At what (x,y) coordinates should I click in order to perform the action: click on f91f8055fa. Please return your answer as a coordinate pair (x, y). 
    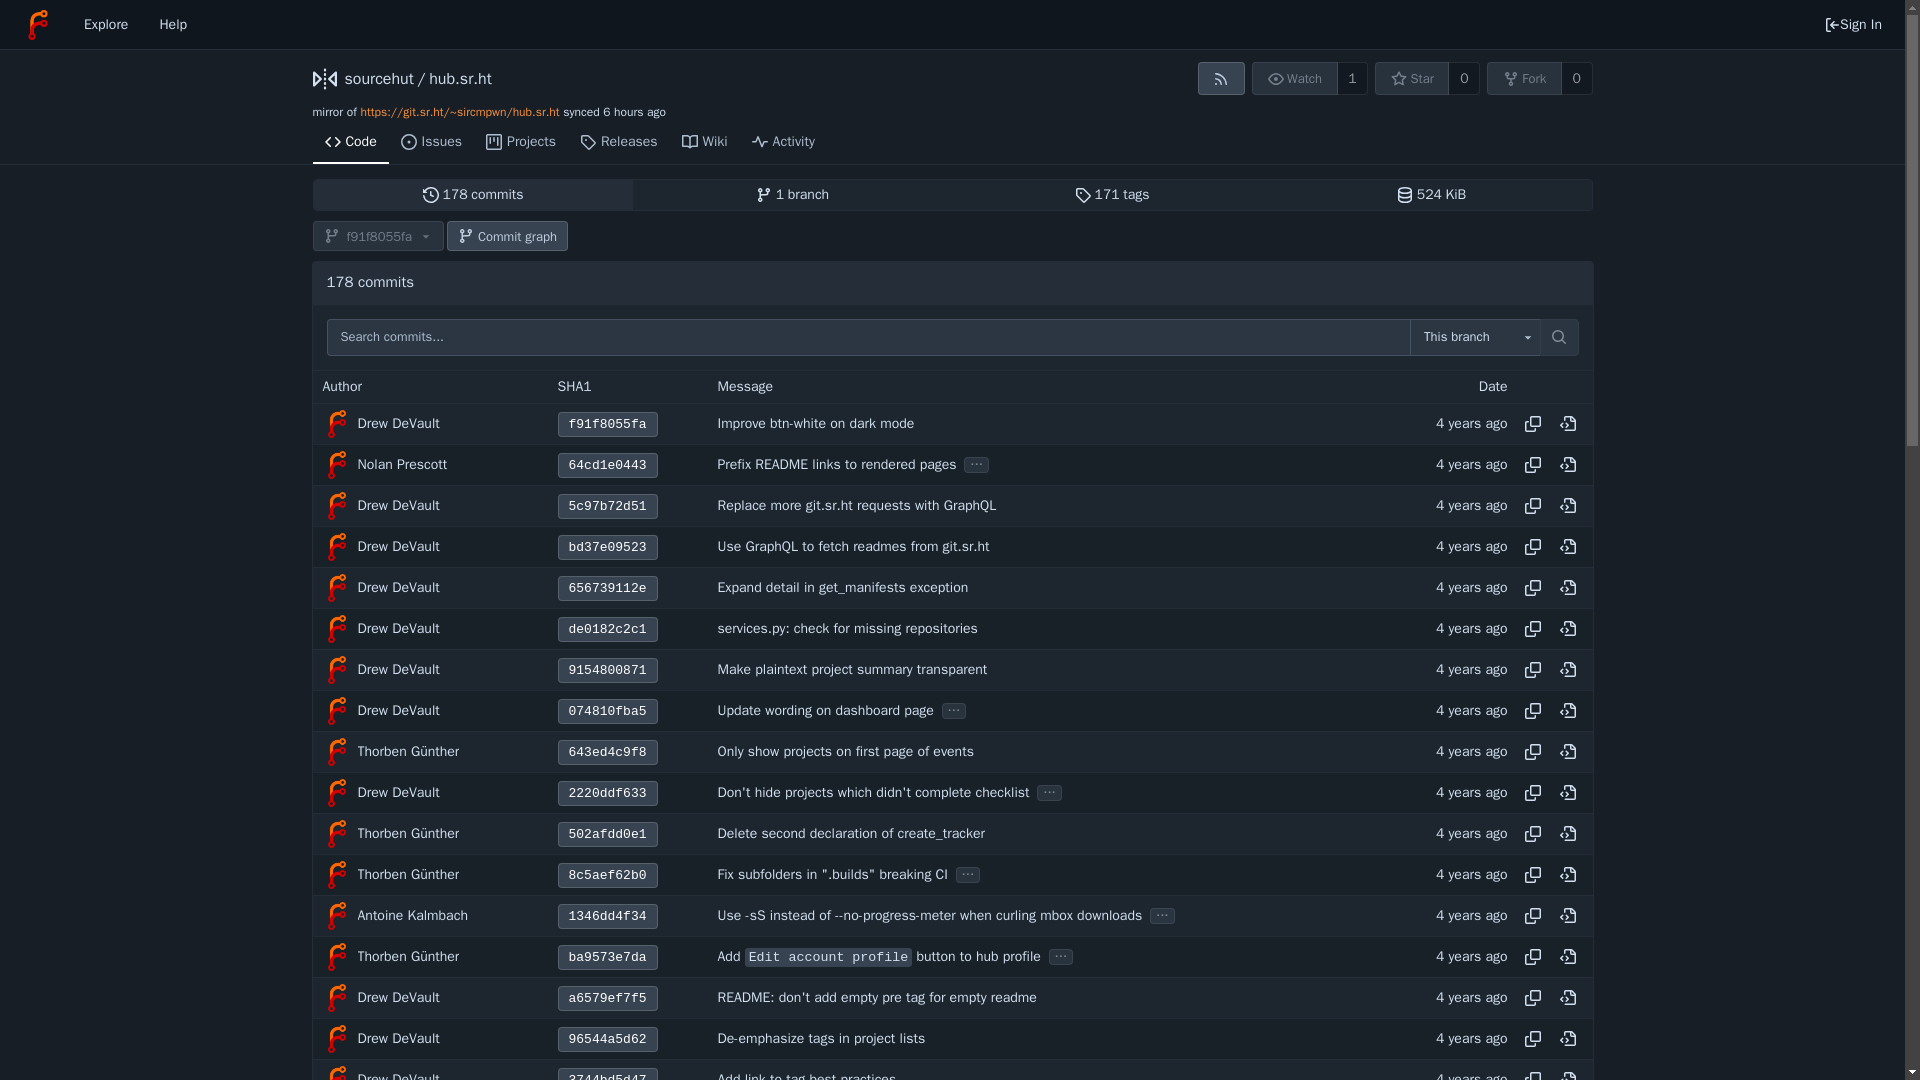
    Looking at the image, I should click on (608, 424).